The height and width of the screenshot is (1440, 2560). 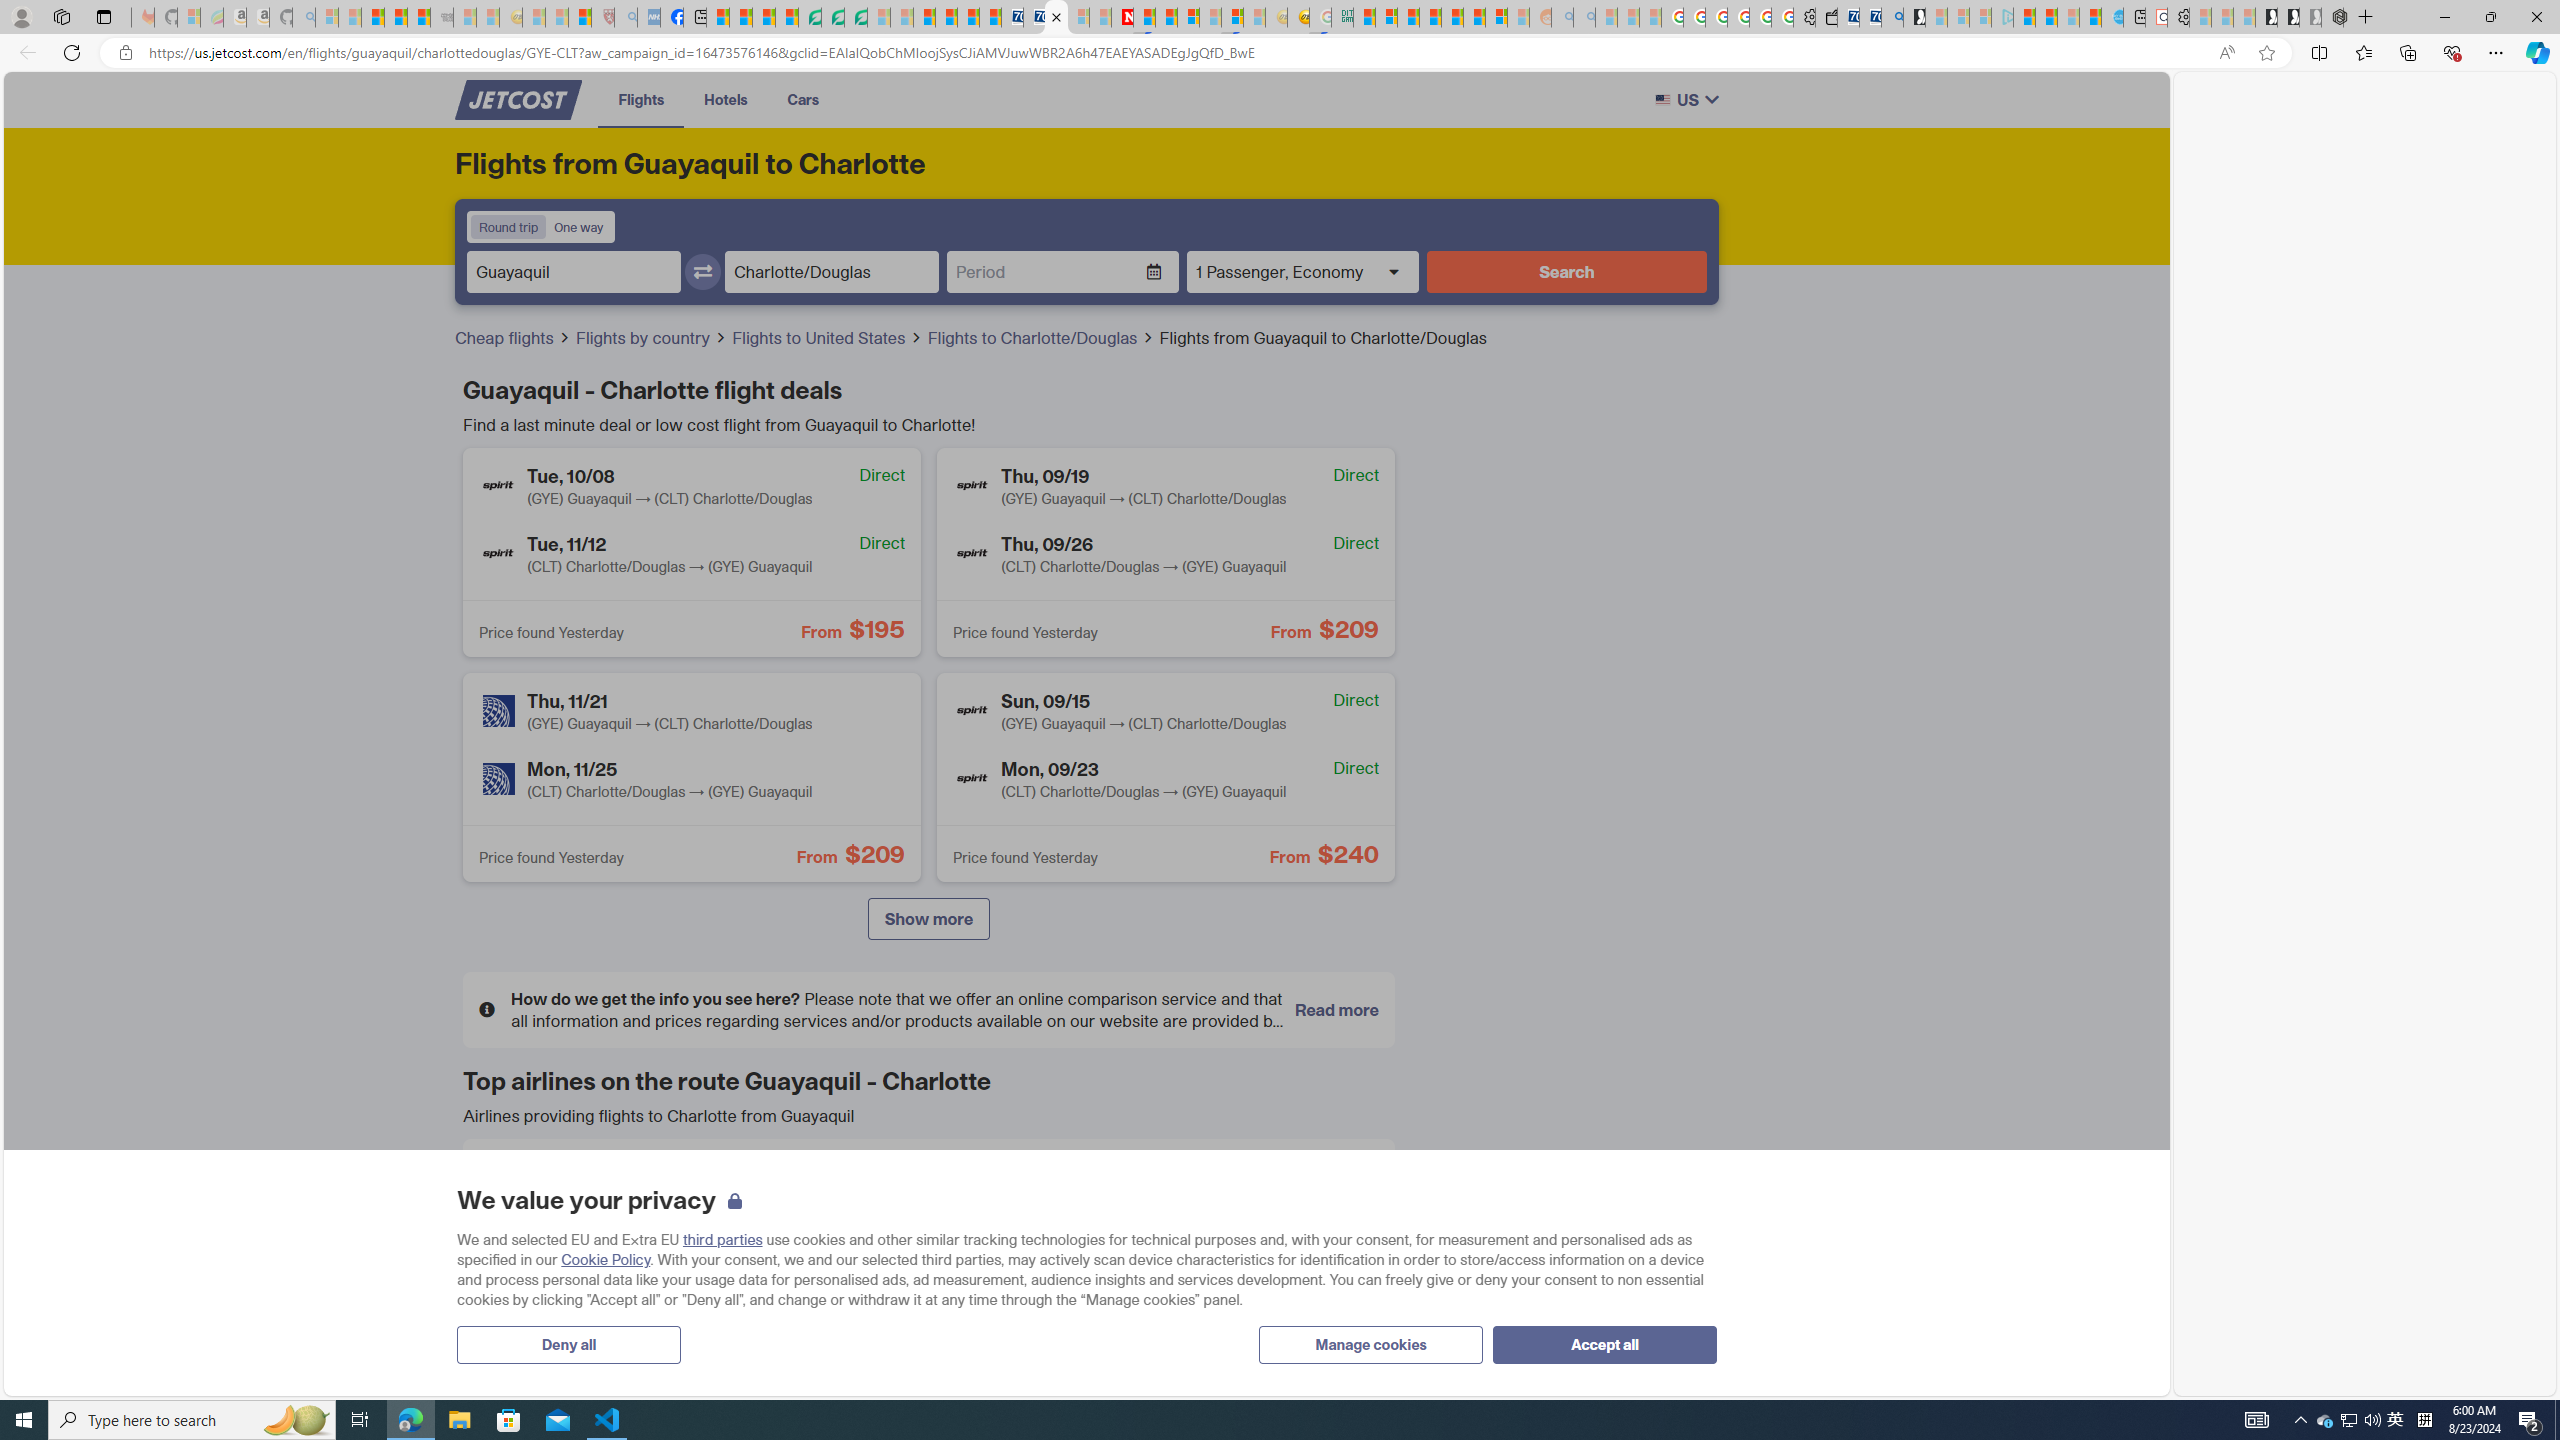 I want to click on Robert H. Shmerling, MD - Harvard Health - Sleeping, so click(x=602, y=17).